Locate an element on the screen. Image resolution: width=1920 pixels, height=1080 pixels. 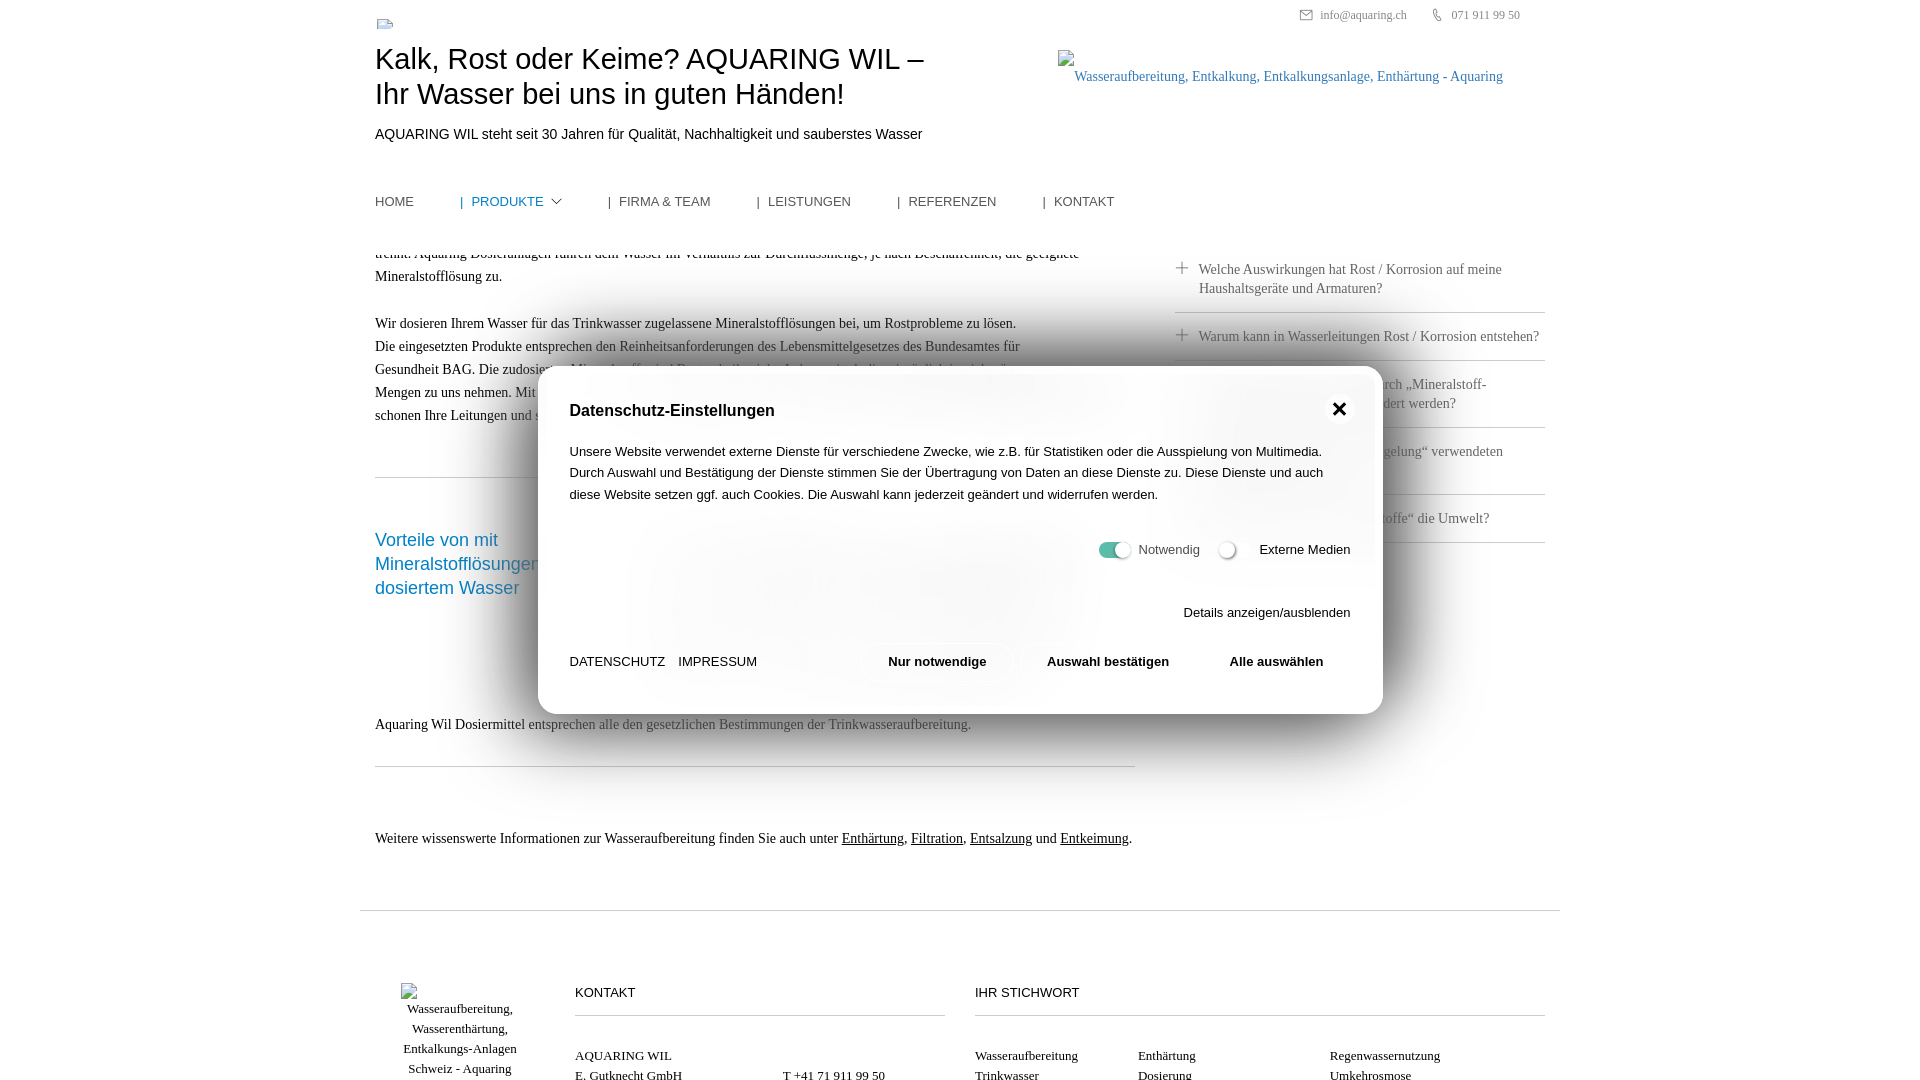
Details anzeigen/ausblenden is located at coordinates (1268, 612).